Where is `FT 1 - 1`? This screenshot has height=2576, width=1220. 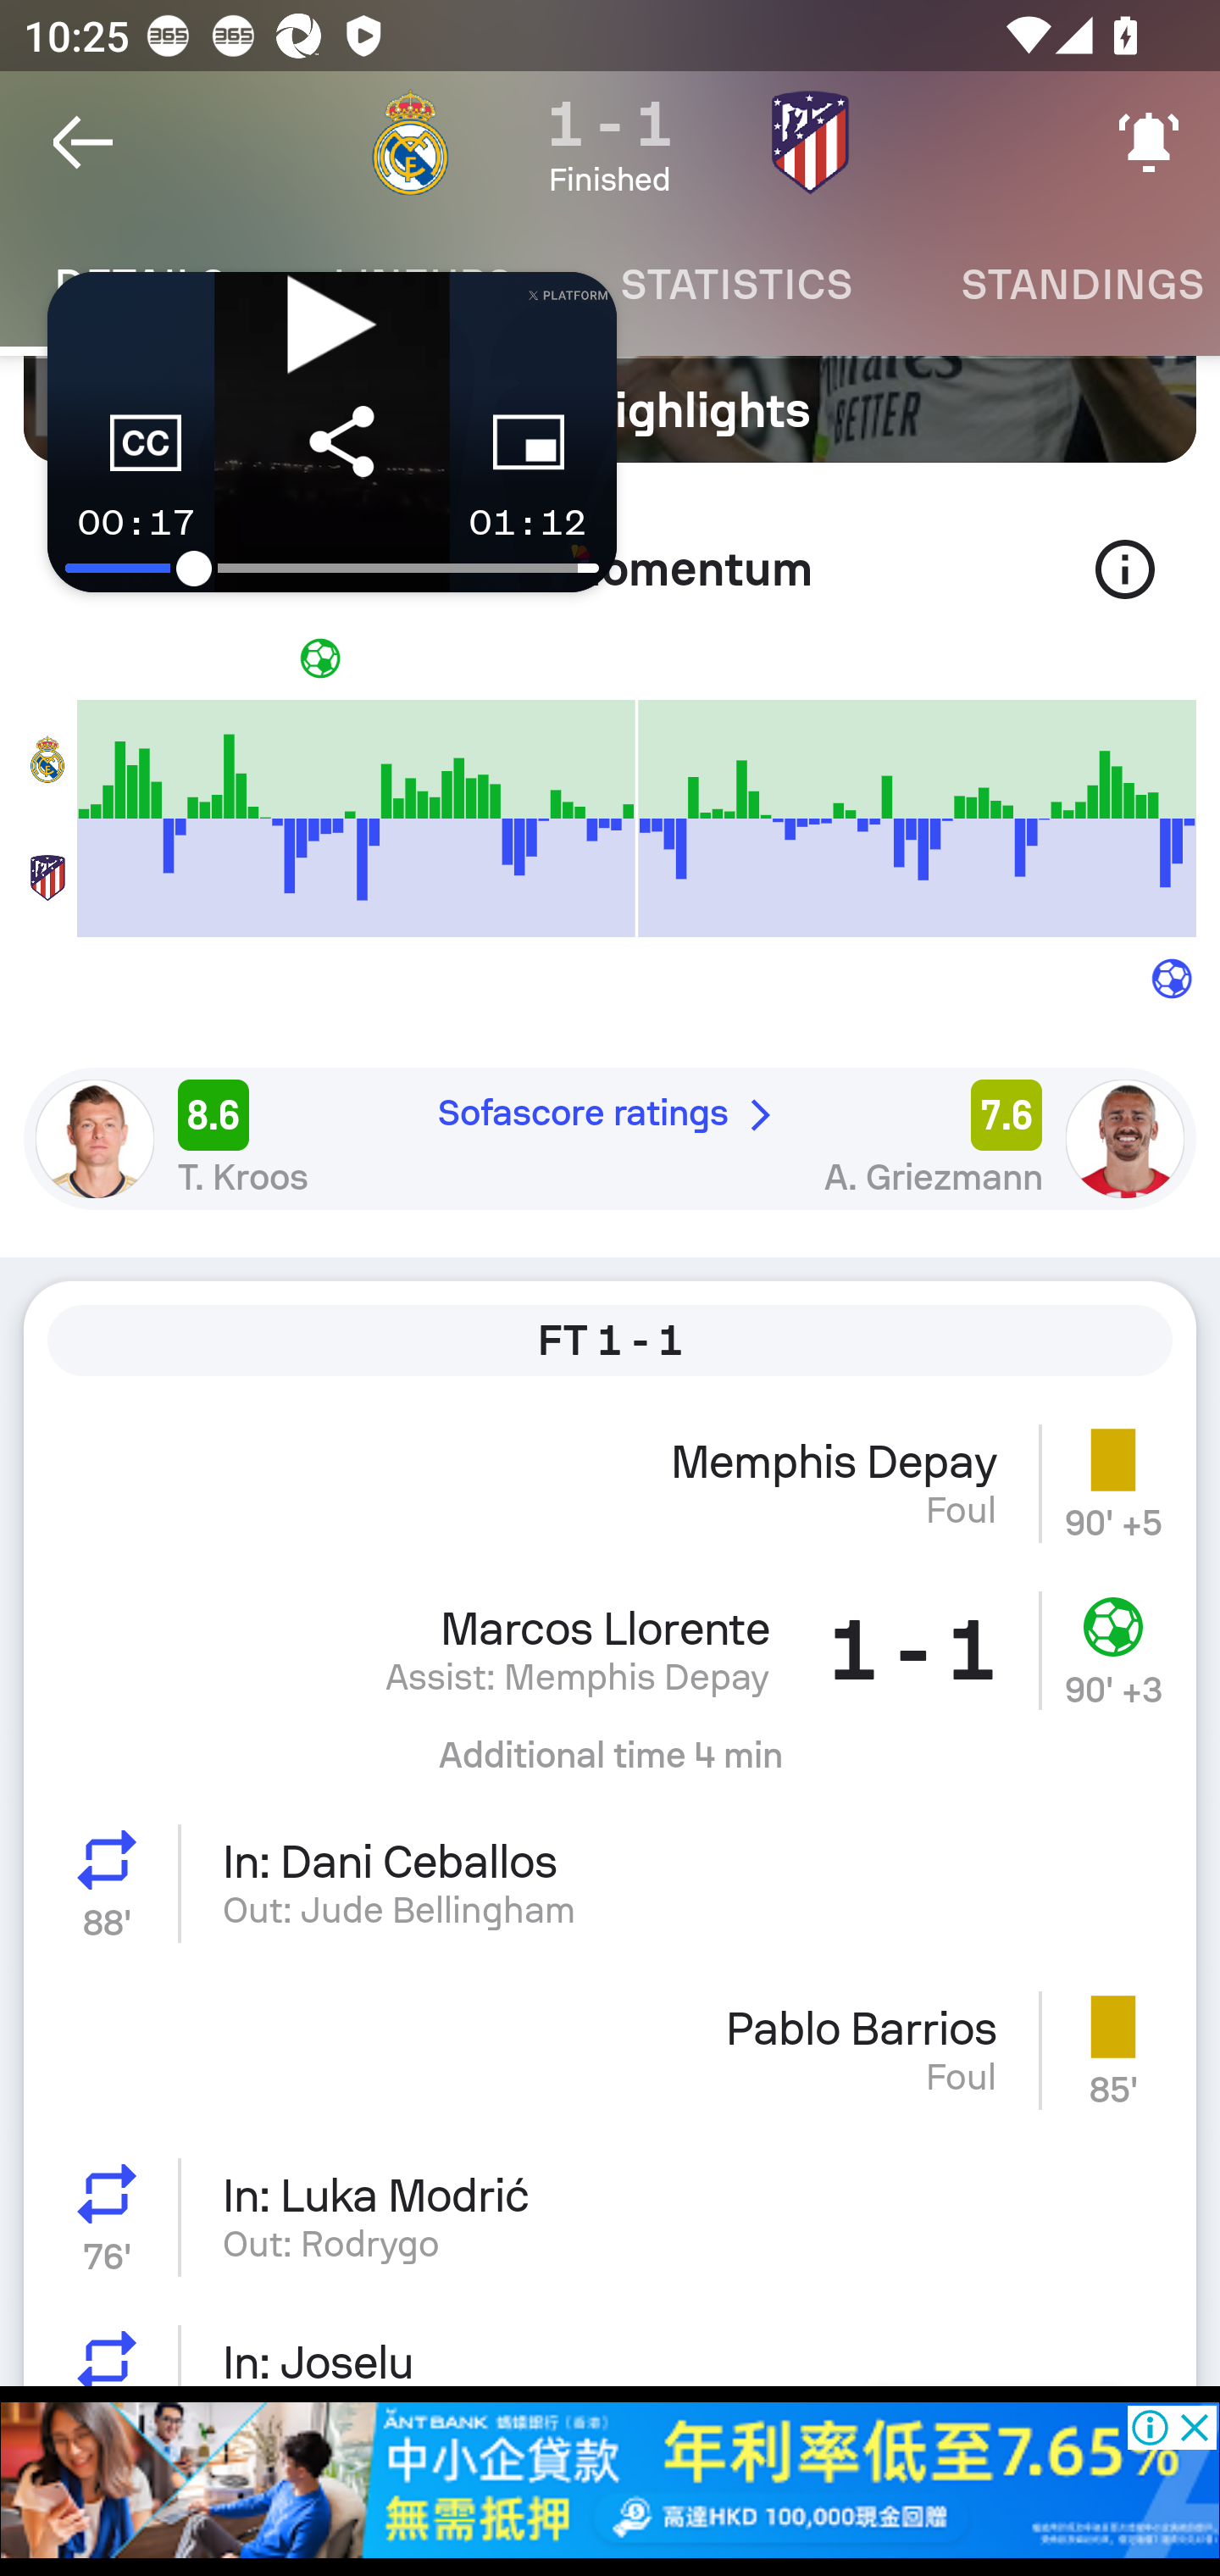 FT 1 - 1 is located at coordinates (610, 1339).